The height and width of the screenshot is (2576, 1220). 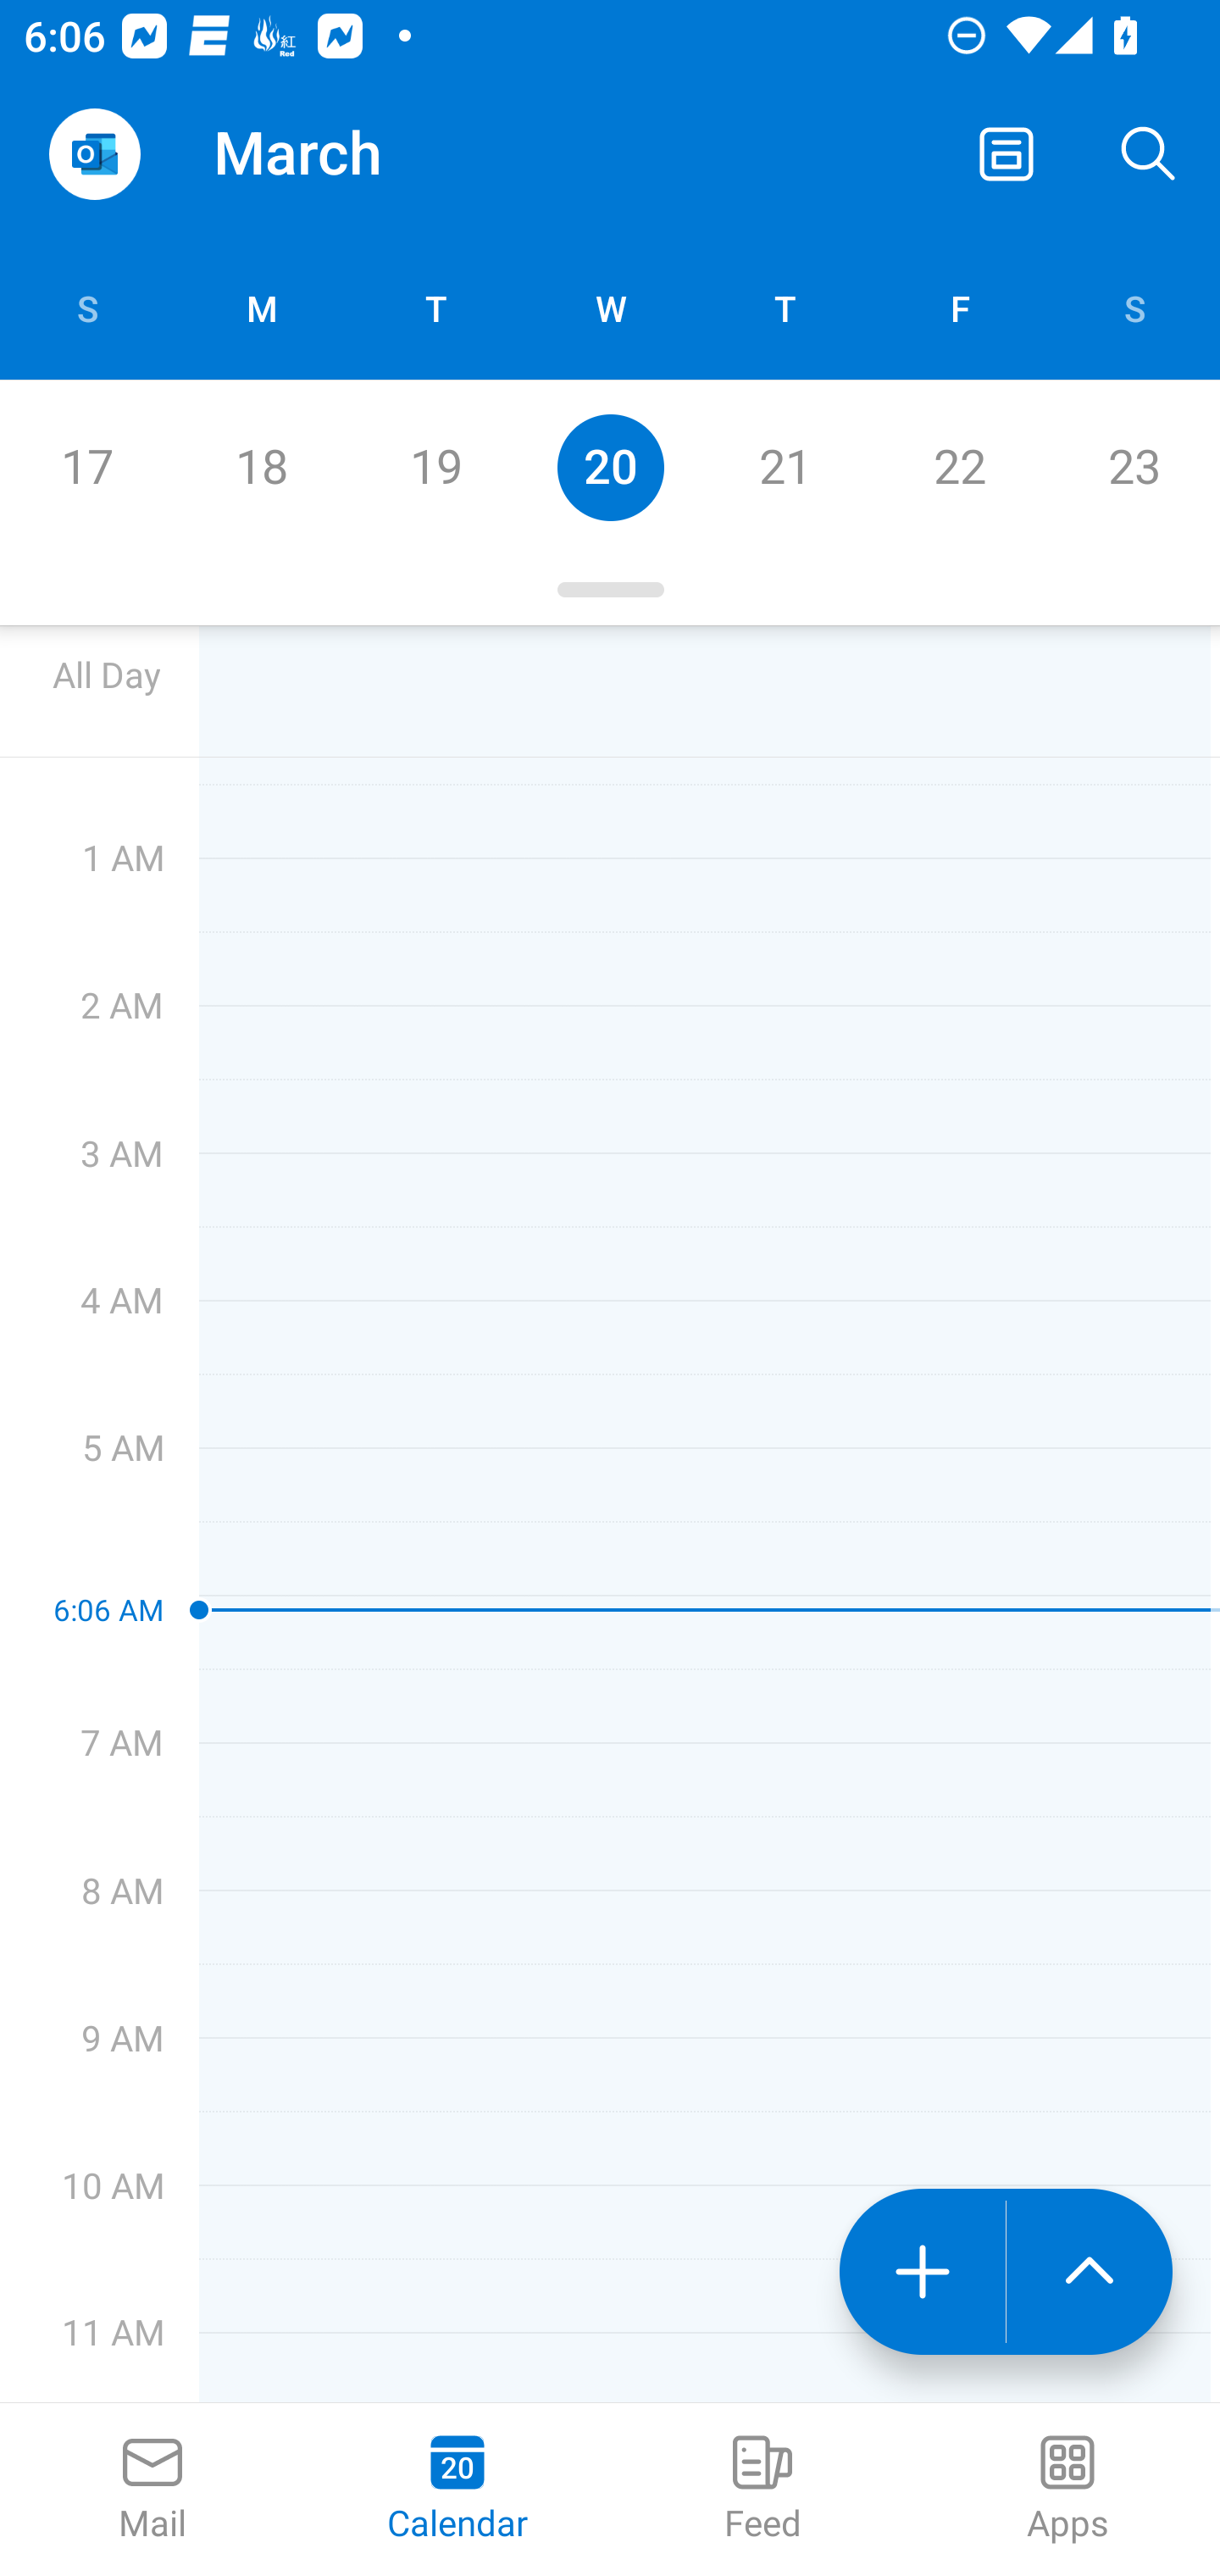 What do you see at coordinates (785, 467) in the screenshot?
I see `21 Thursday, March 21` at bounding box center [785, 467].